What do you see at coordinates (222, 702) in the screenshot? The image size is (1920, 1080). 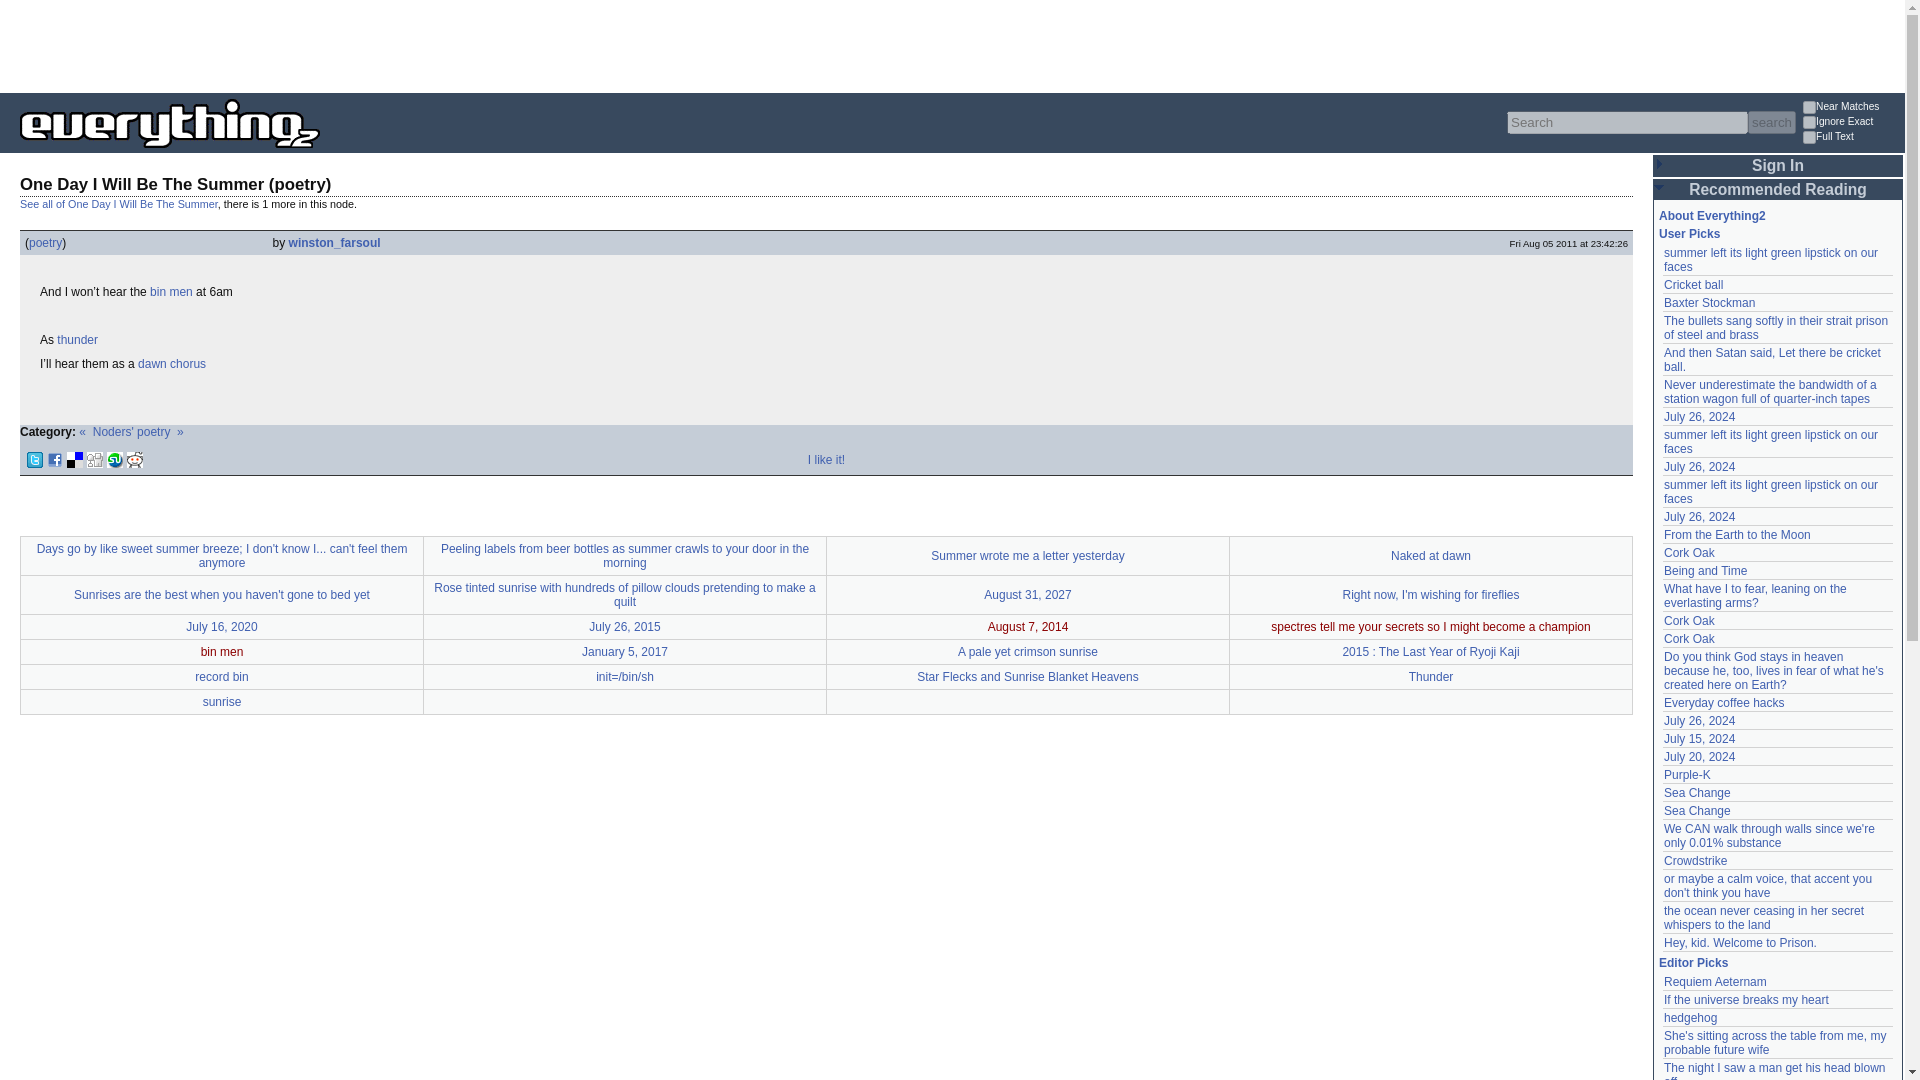 I see `sunrise` at bounding box center [222, 702].